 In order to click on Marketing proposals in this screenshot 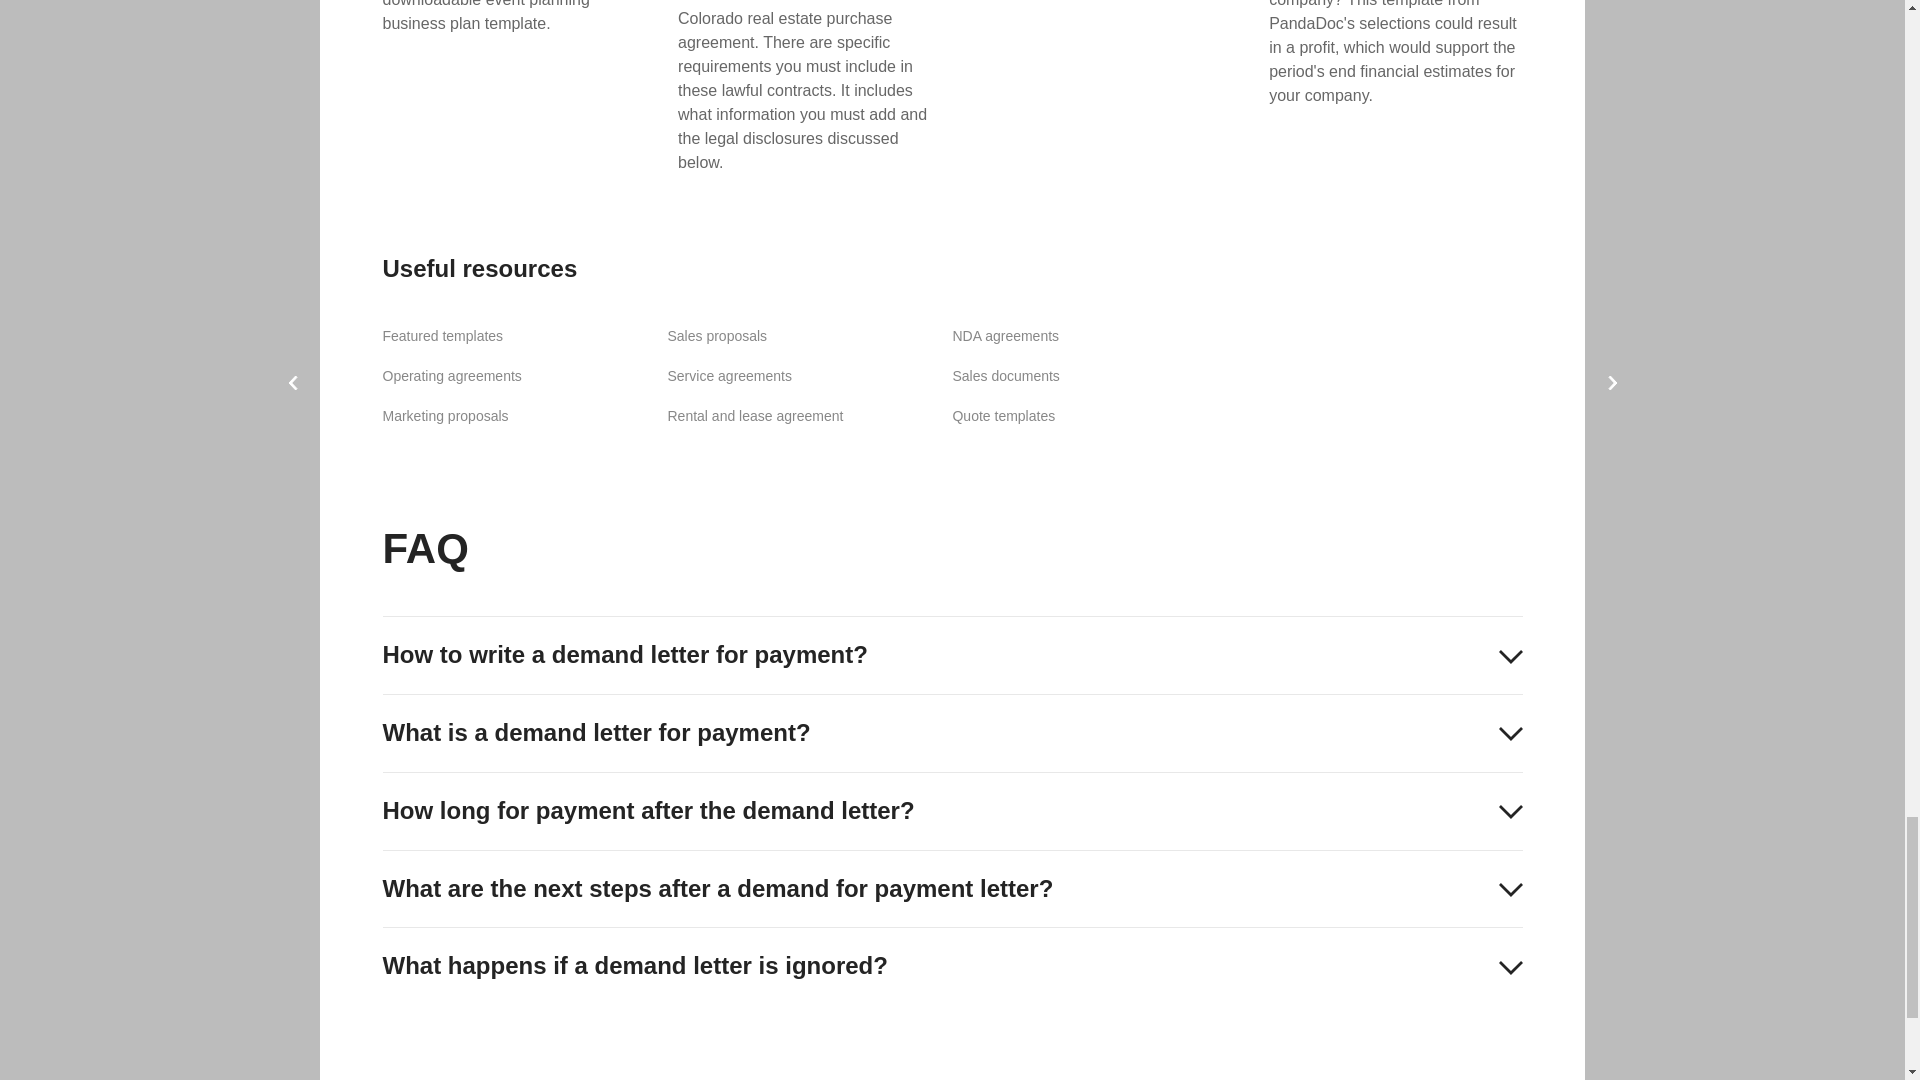, I will do `click(445, 416)`.